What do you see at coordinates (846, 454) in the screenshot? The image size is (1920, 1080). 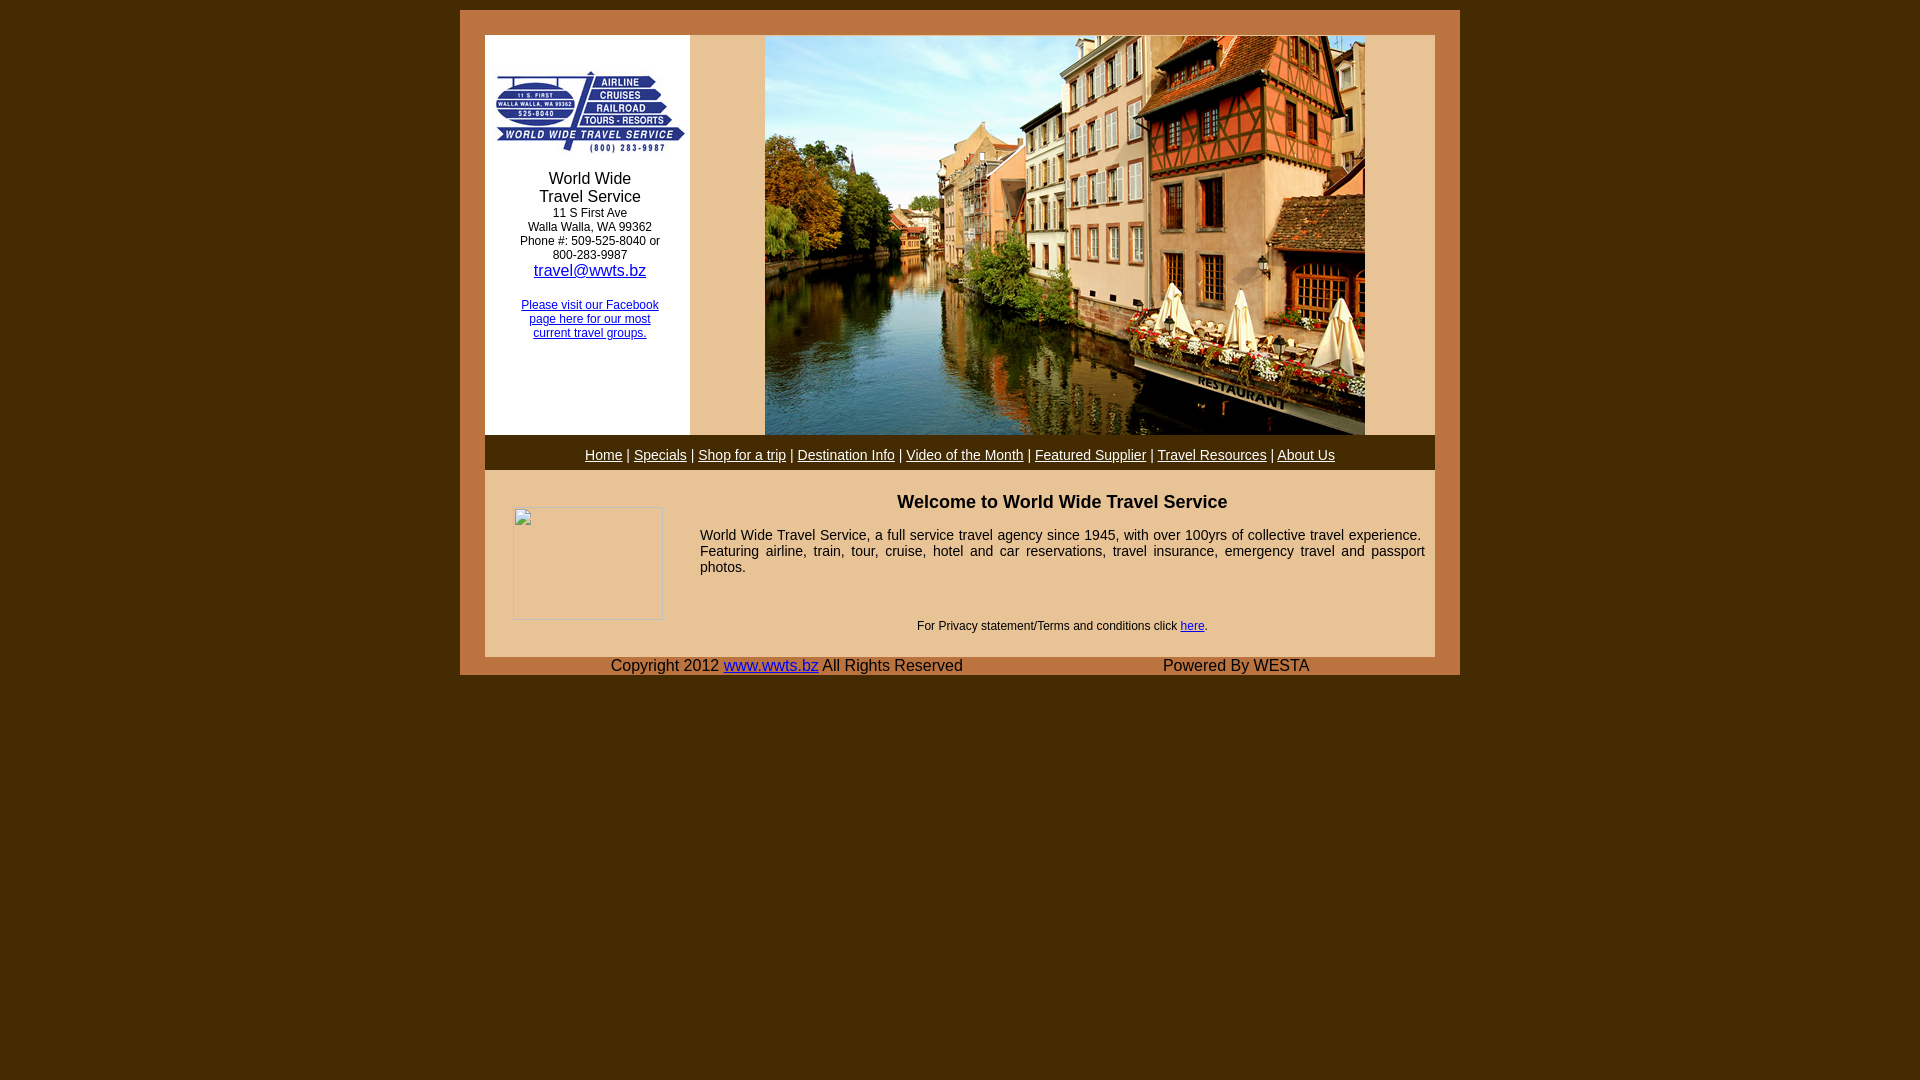 I see `Destination Info` at bounding box center [846, 454].